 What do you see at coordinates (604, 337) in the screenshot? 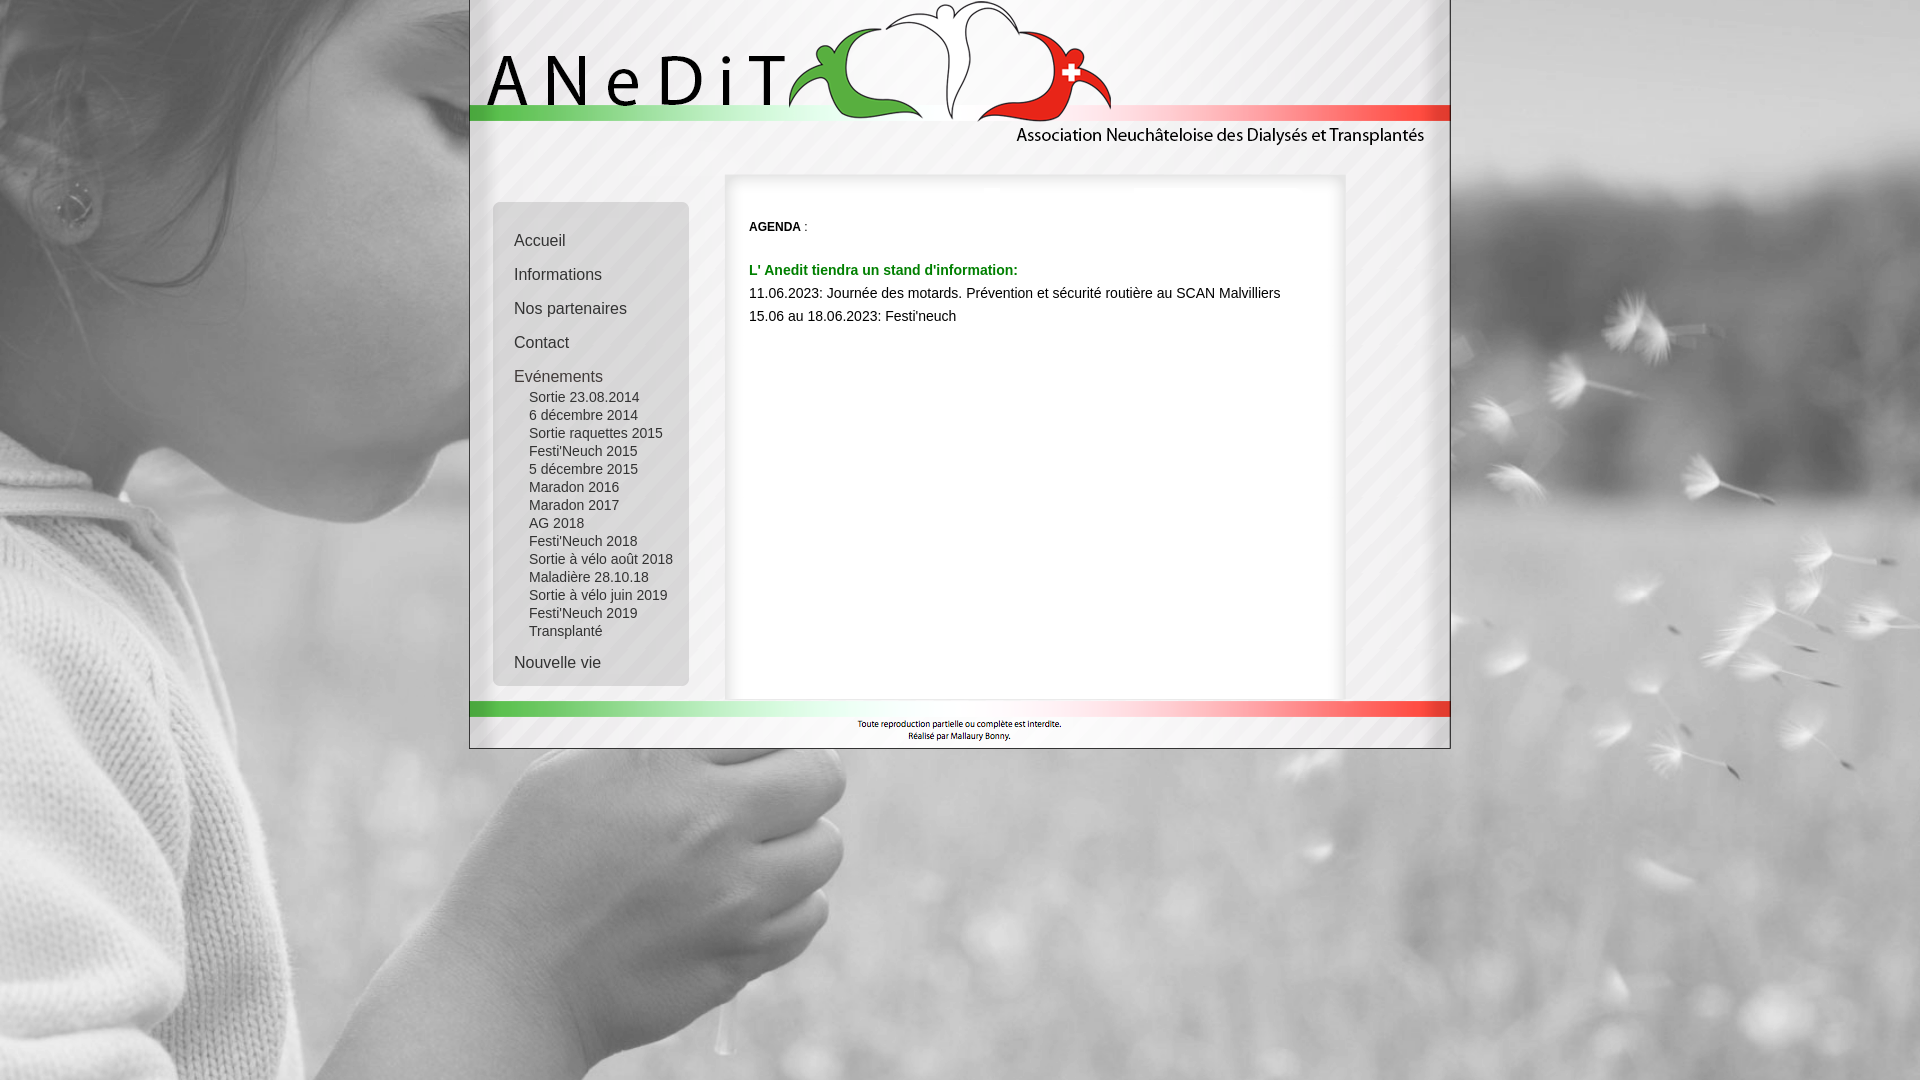
I see `Contact` at bounding box center [604, 337].